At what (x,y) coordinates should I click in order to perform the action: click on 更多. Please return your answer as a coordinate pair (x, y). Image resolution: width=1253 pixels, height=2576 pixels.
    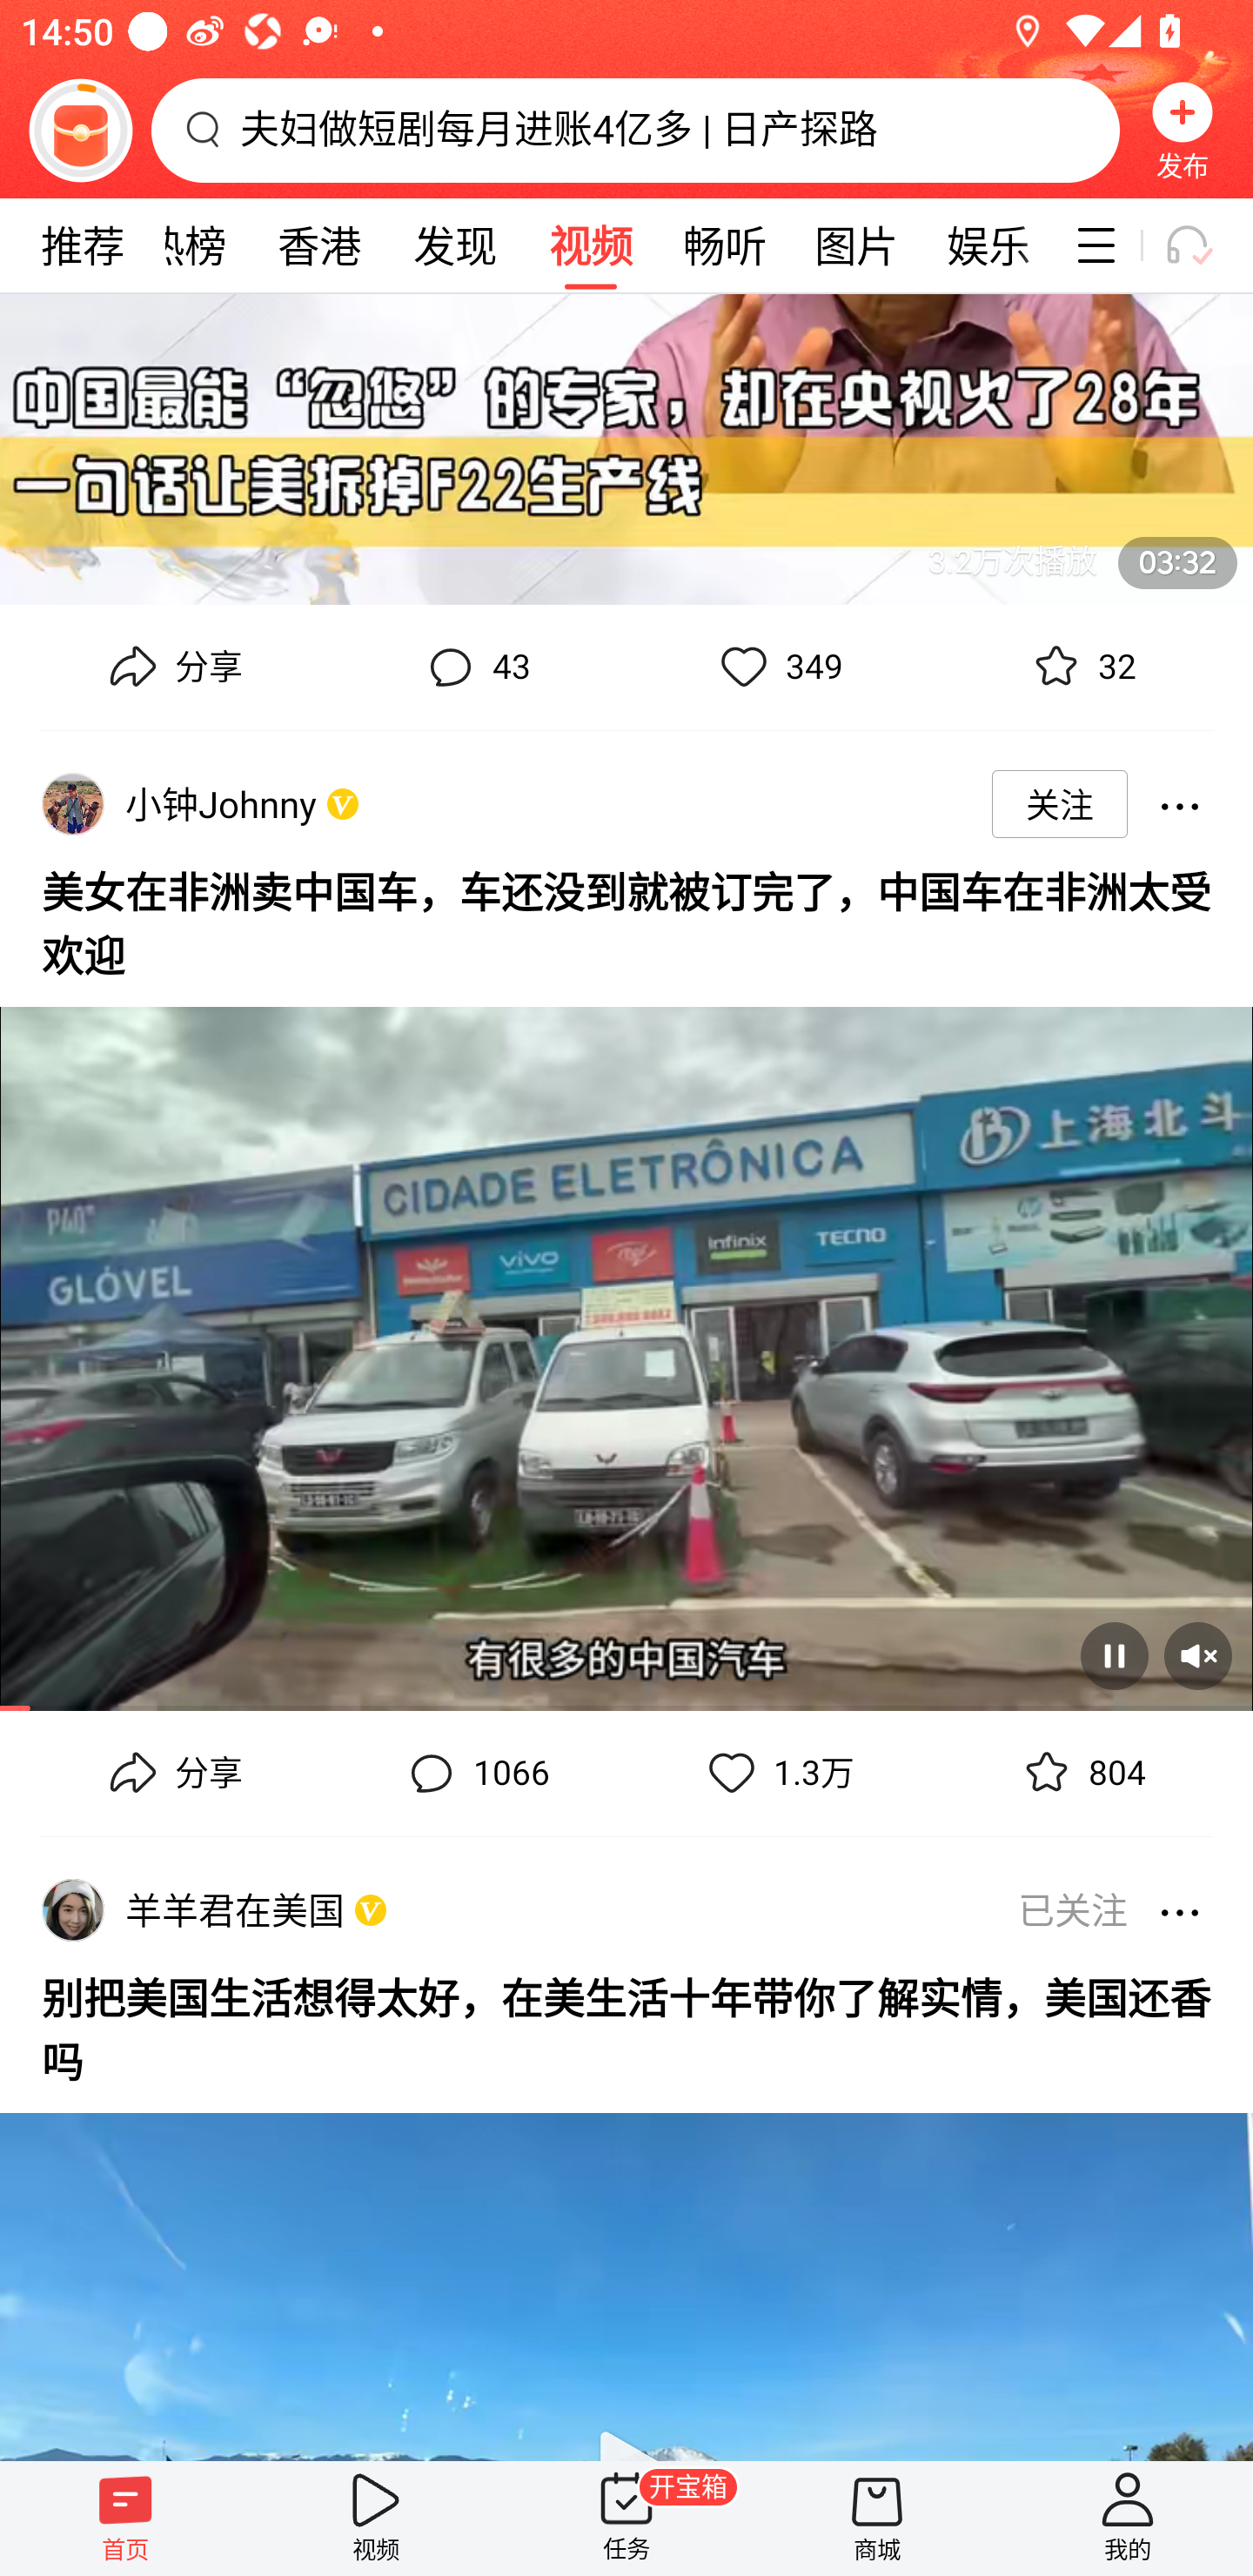
    Looking at the image, I should click on (1179, 1909).